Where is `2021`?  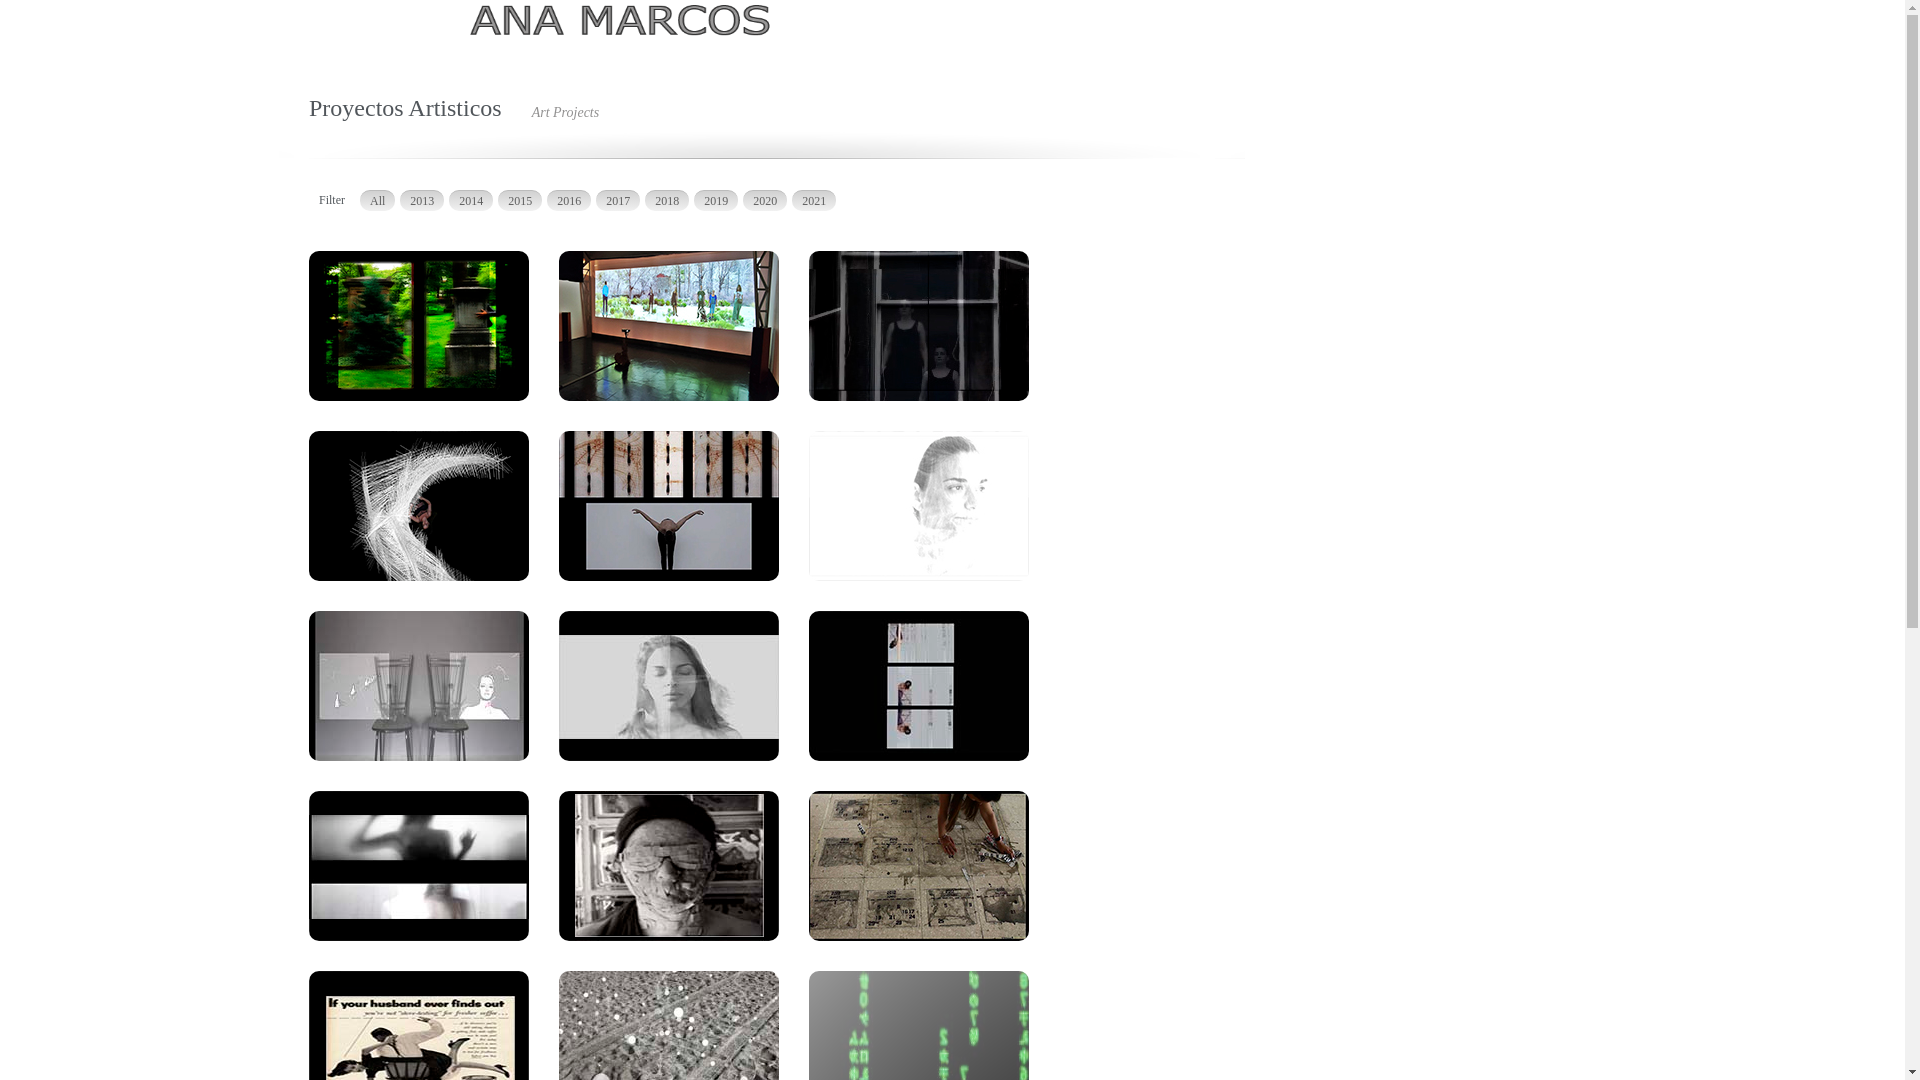 2021 is located at coordinates (814, 201).